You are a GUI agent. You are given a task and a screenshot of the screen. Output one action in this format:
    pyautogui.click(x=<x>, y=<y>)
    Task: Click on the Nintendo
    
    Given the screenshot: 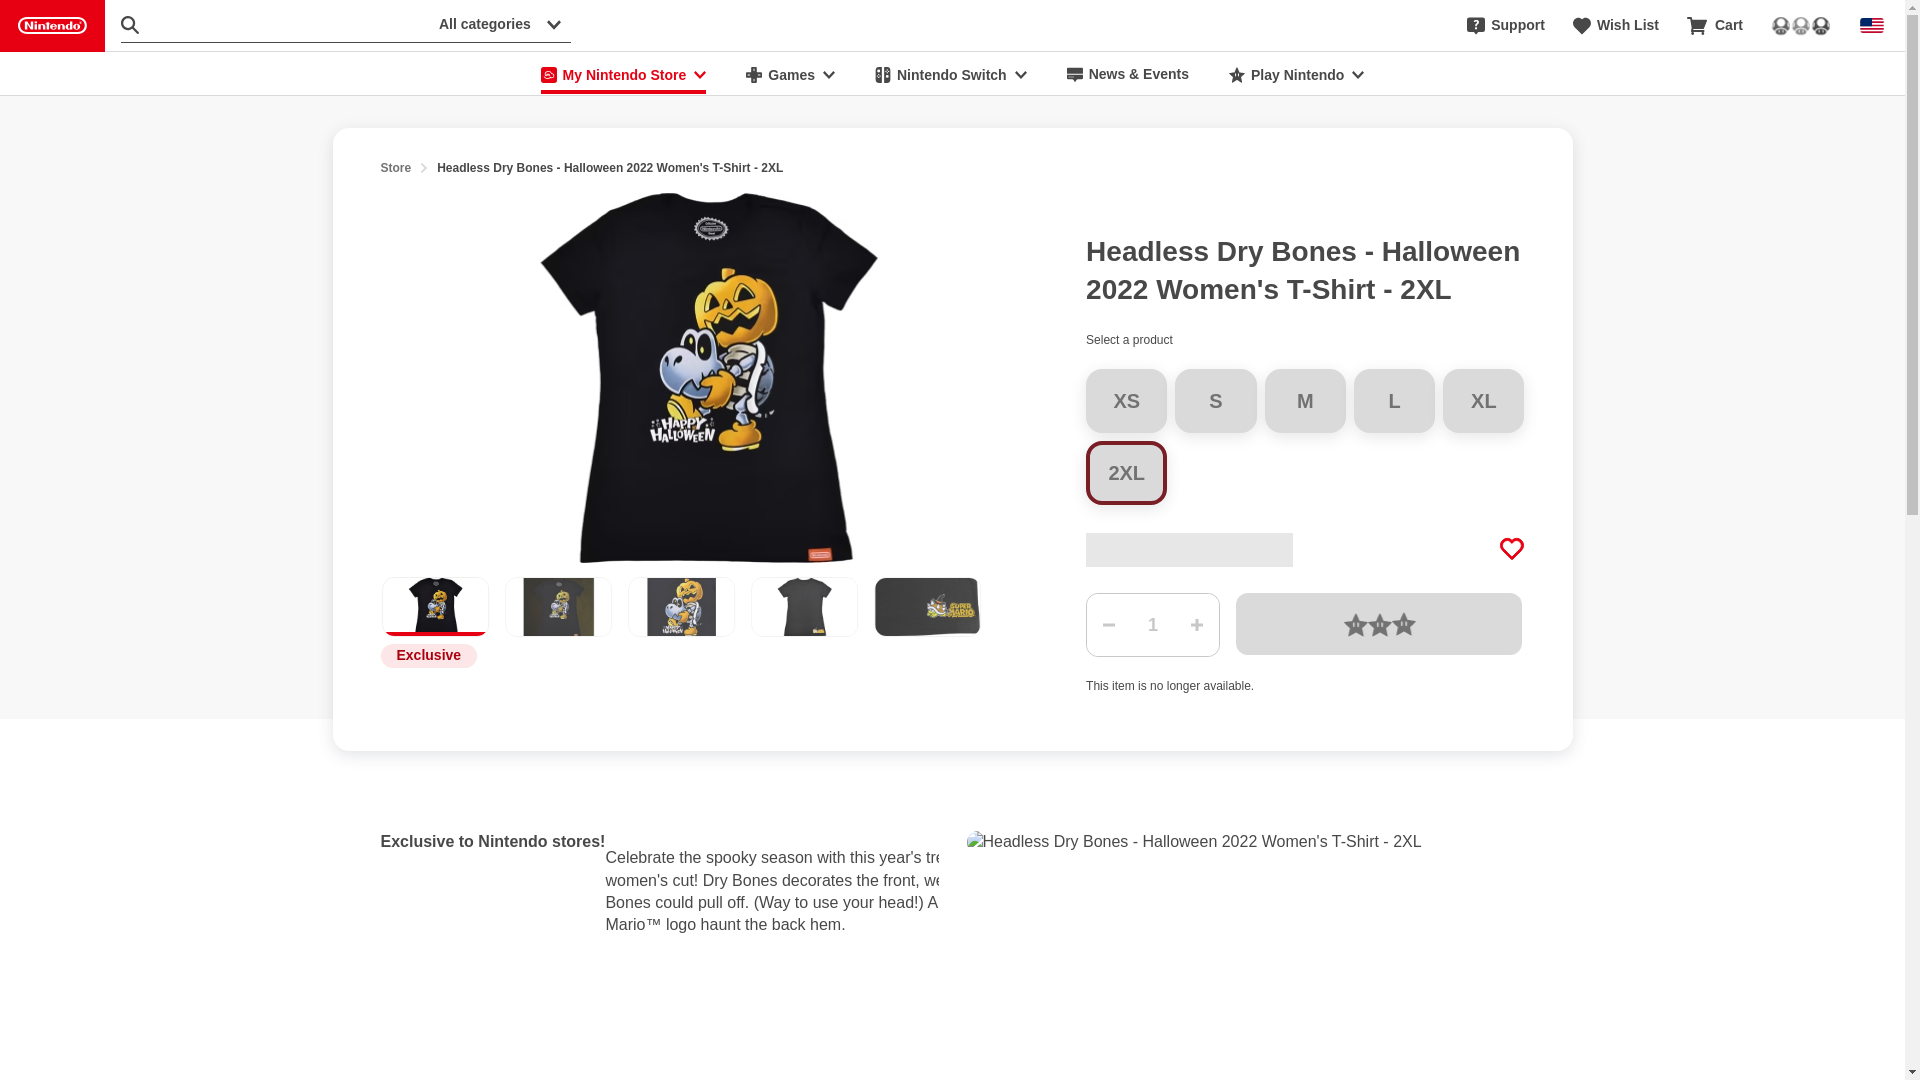 What is the action you would take?
    pyautogui.click(x=52, y=26)
    